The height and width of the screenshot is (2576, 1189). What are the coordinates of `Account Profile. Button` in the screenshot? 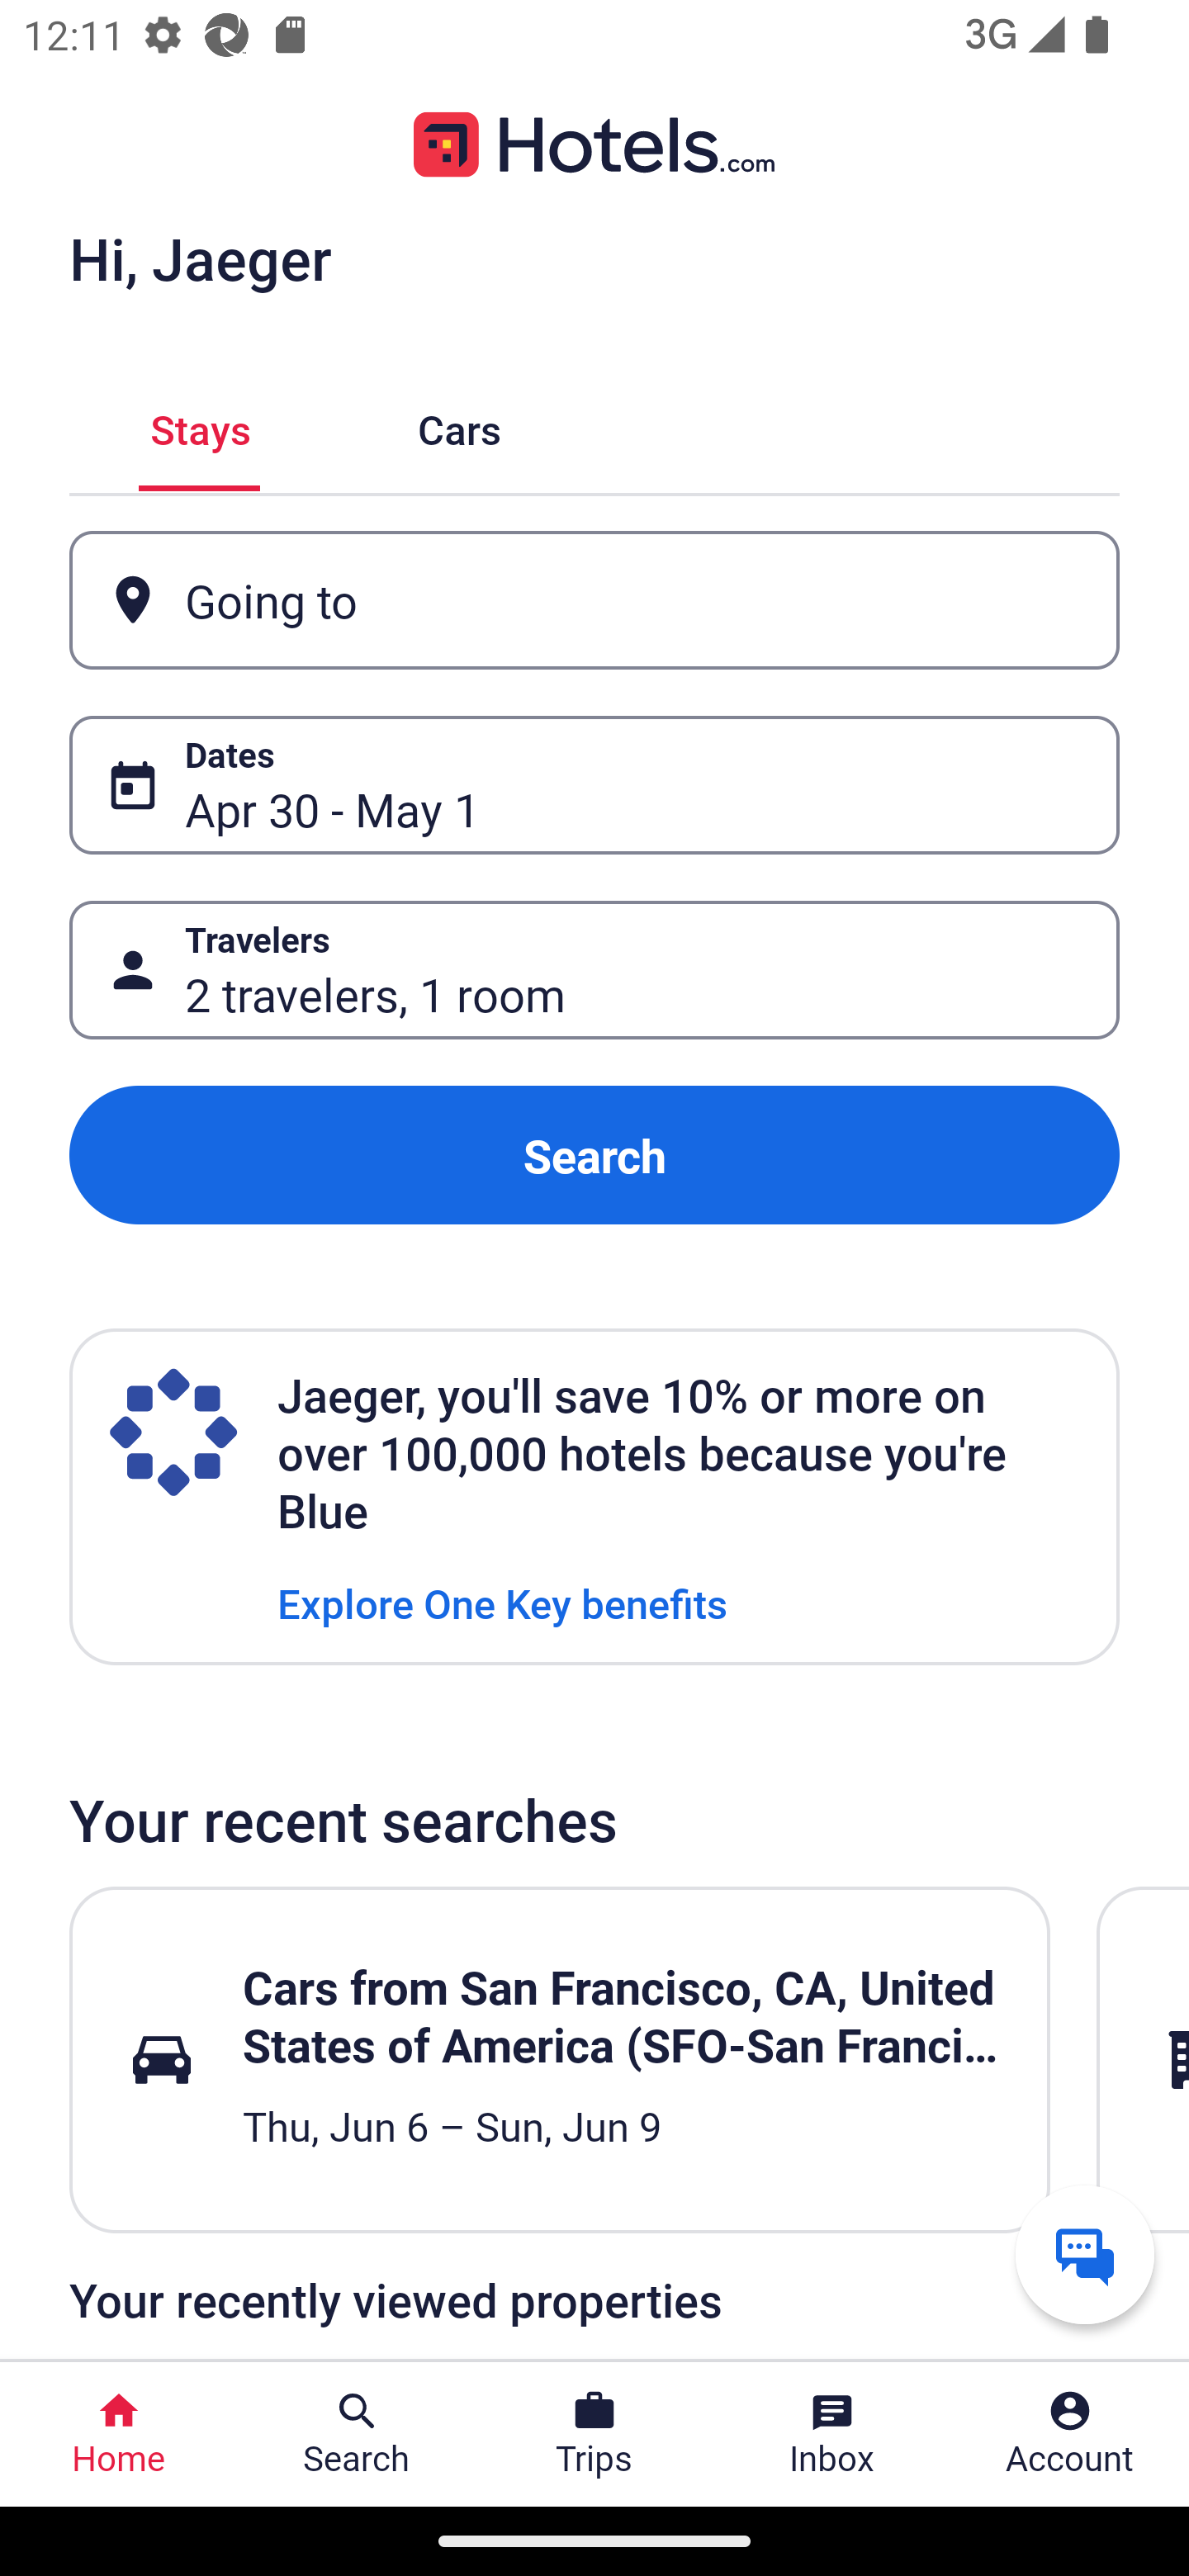 It's located at (1070, 2434).